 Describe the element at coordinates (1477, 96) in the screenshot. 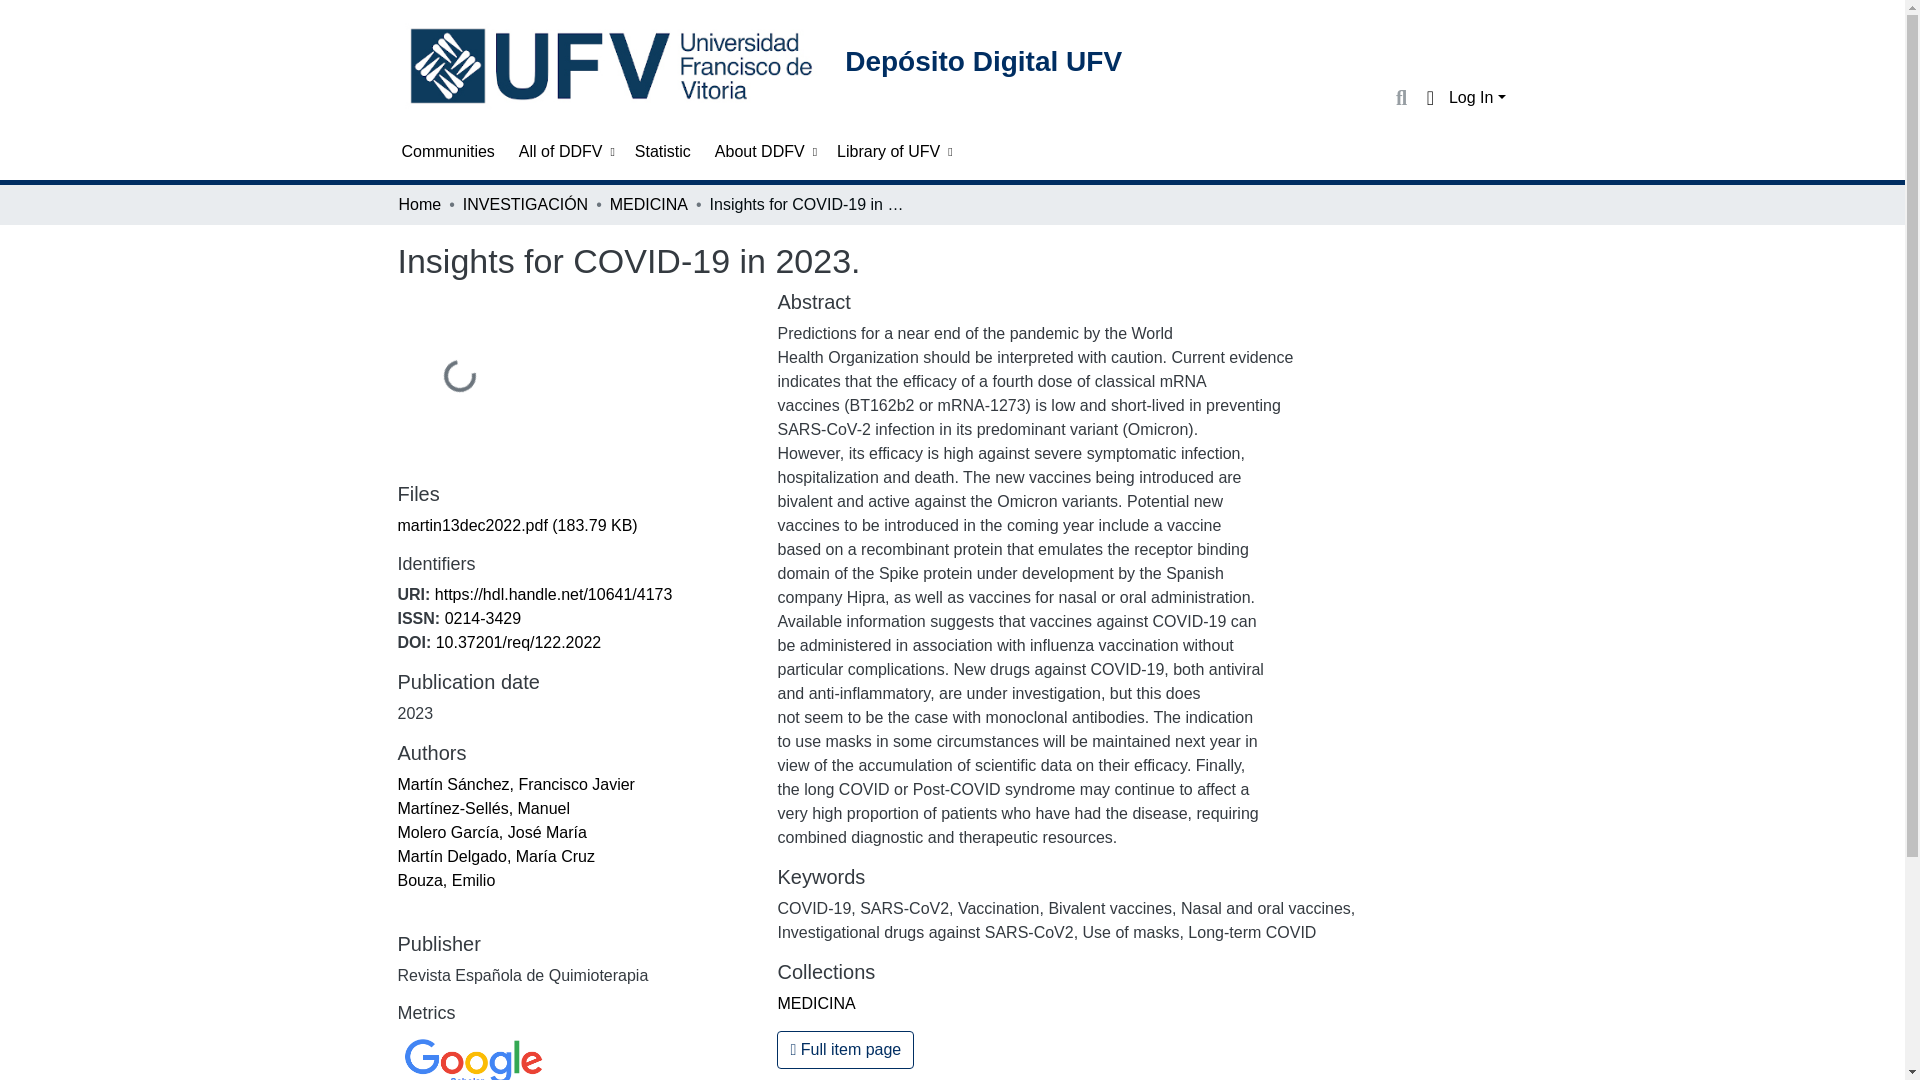

I see `Log In` at that location.